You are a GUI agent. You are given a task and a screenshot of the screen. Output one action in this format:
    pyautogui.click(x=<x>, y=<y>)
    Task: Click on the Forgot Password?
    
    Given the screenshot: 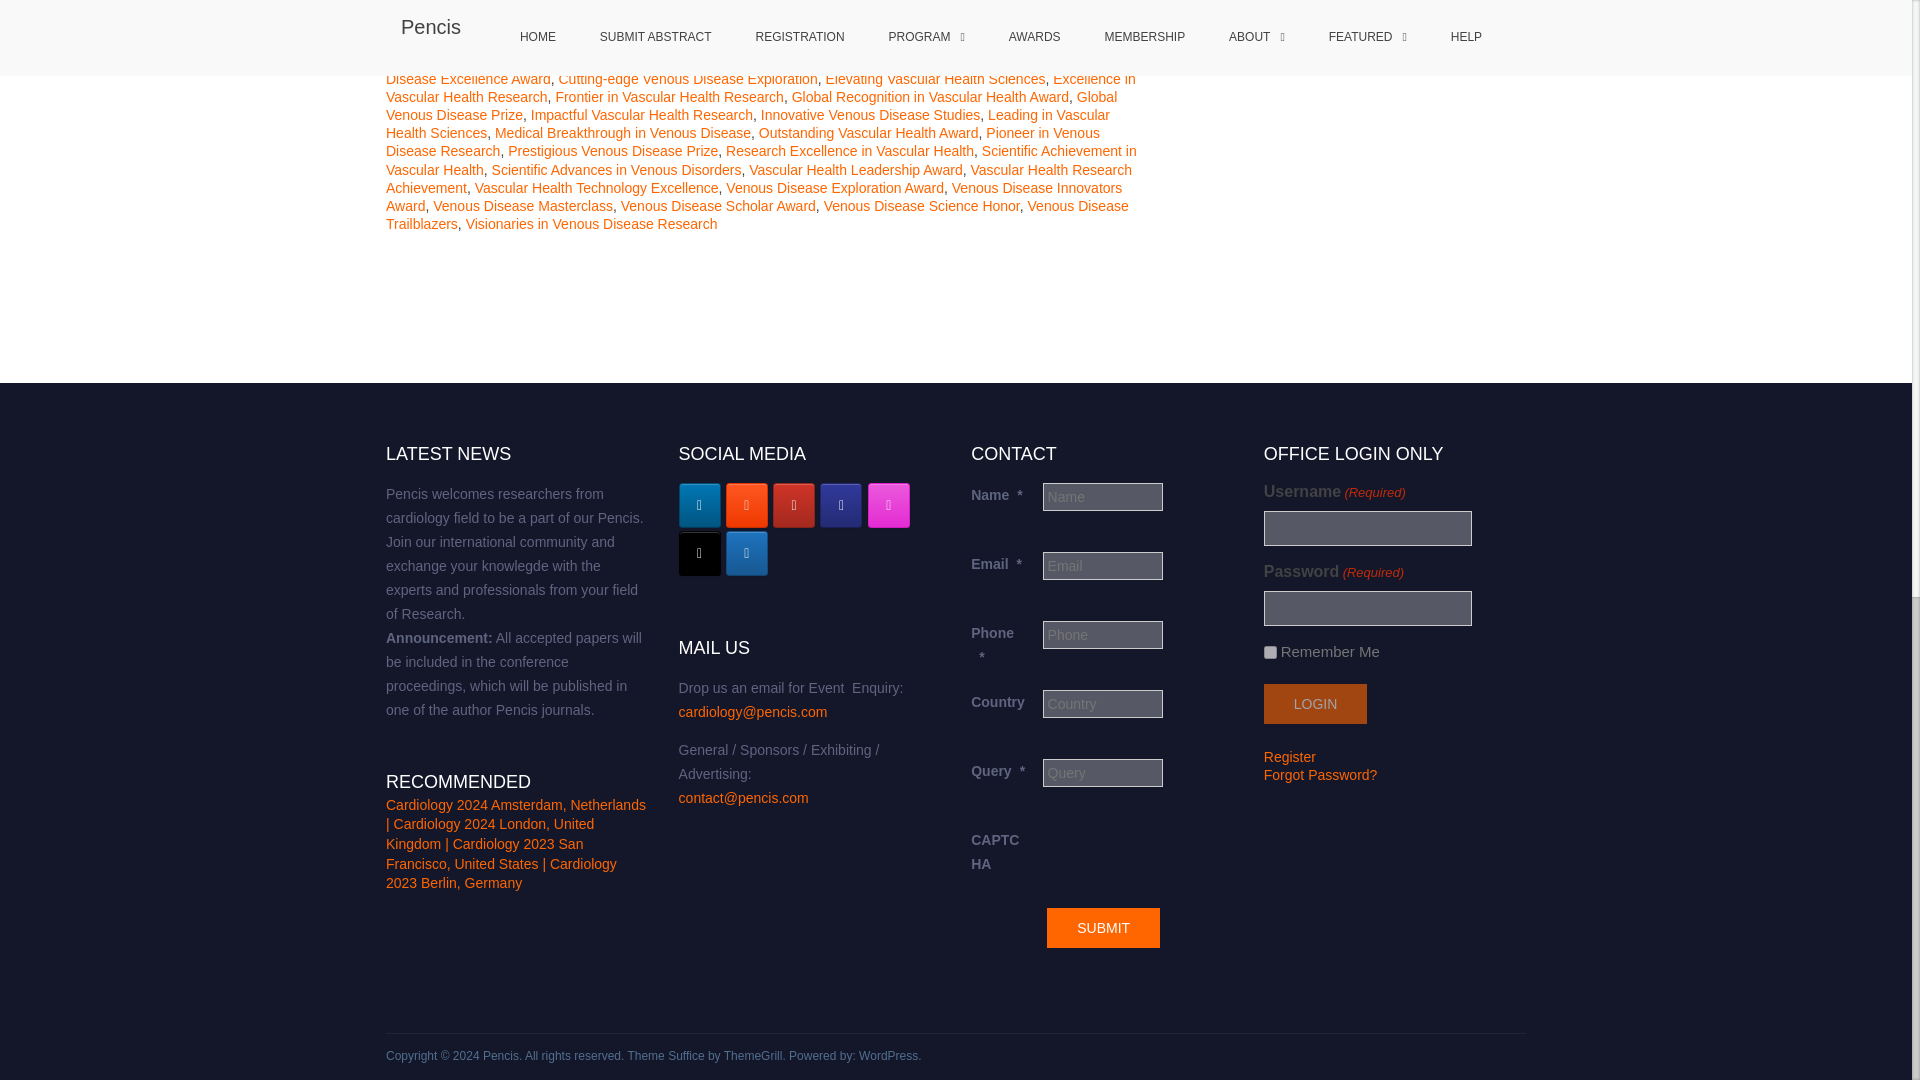 What is the action you would take?
    pyautogui.click(x=1320, y=774)
    